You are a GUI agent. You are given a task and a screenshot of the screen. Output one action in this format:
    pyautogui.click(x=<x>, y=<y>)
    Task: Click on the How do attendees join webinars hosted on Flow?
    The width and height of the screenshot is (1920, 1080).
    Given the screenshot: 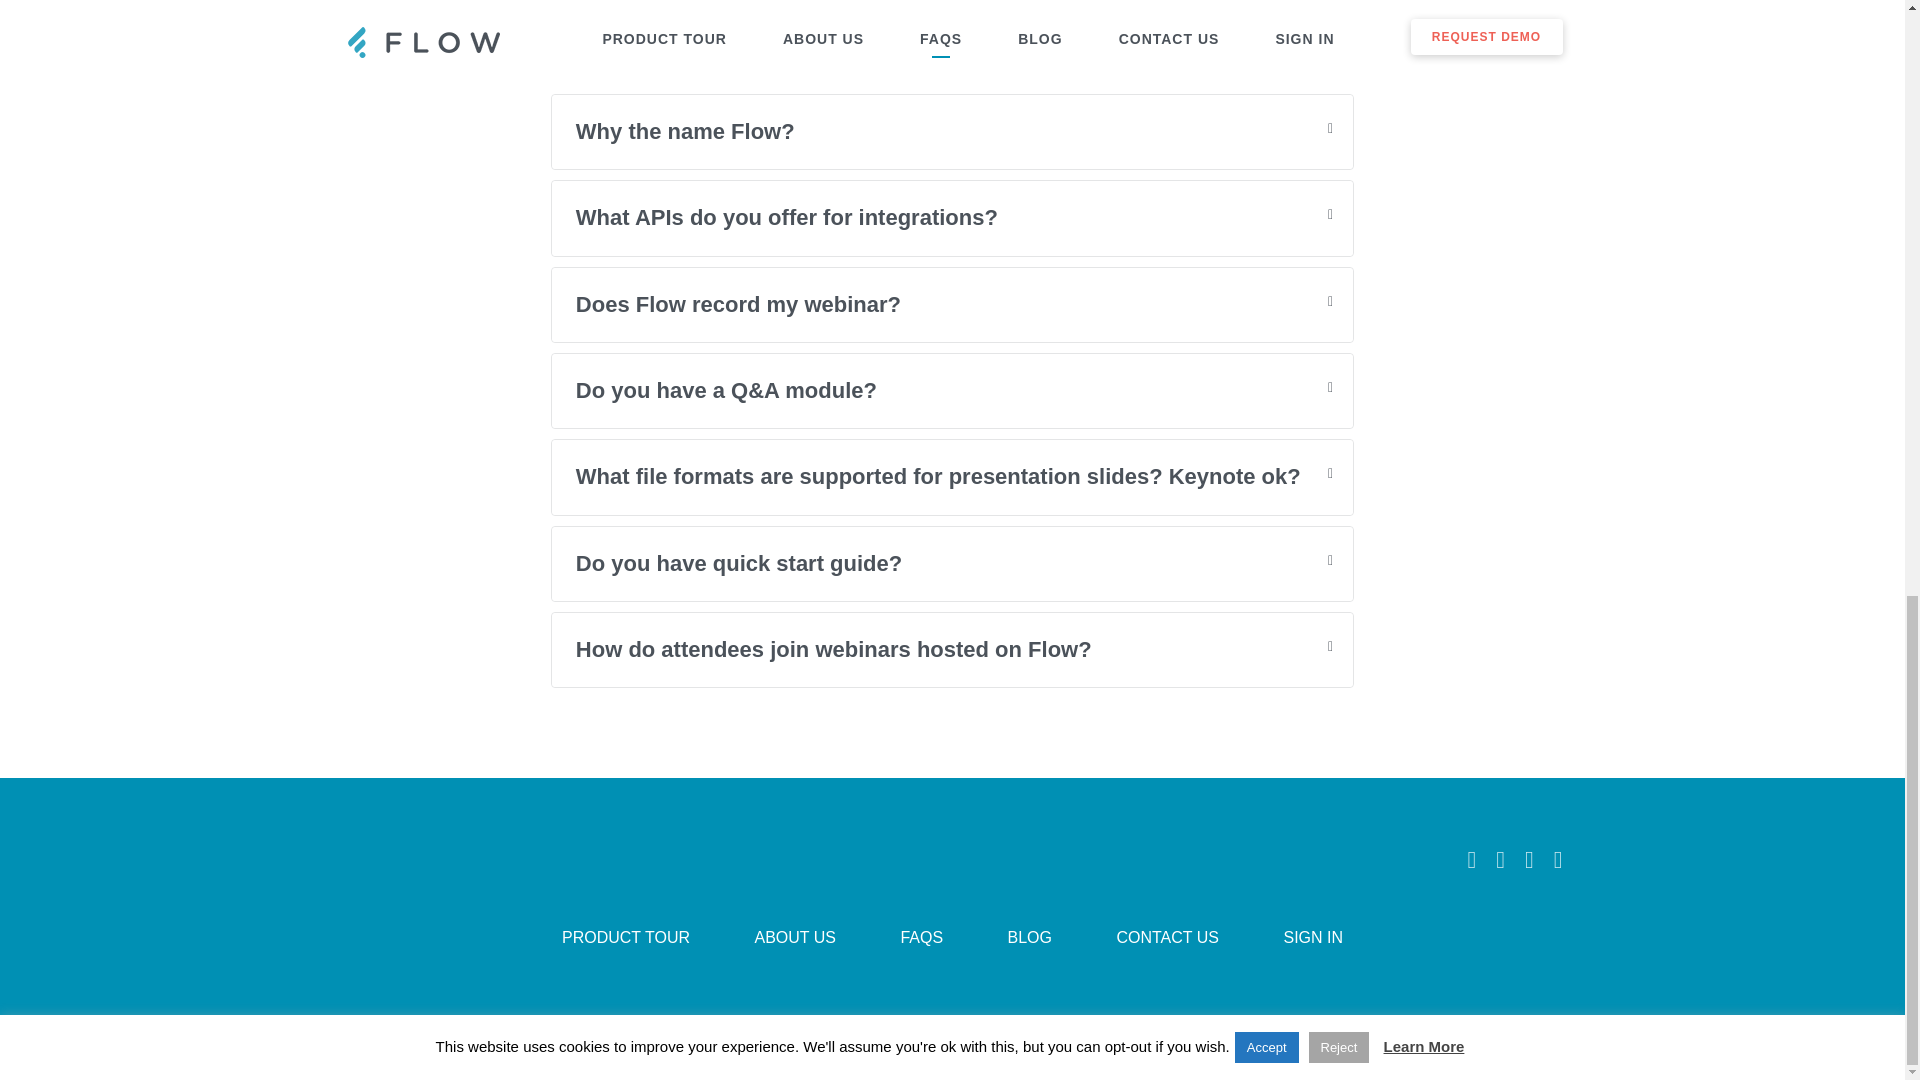 What is the action you would take?
    pyautogui.click(x=952, y=650)
    